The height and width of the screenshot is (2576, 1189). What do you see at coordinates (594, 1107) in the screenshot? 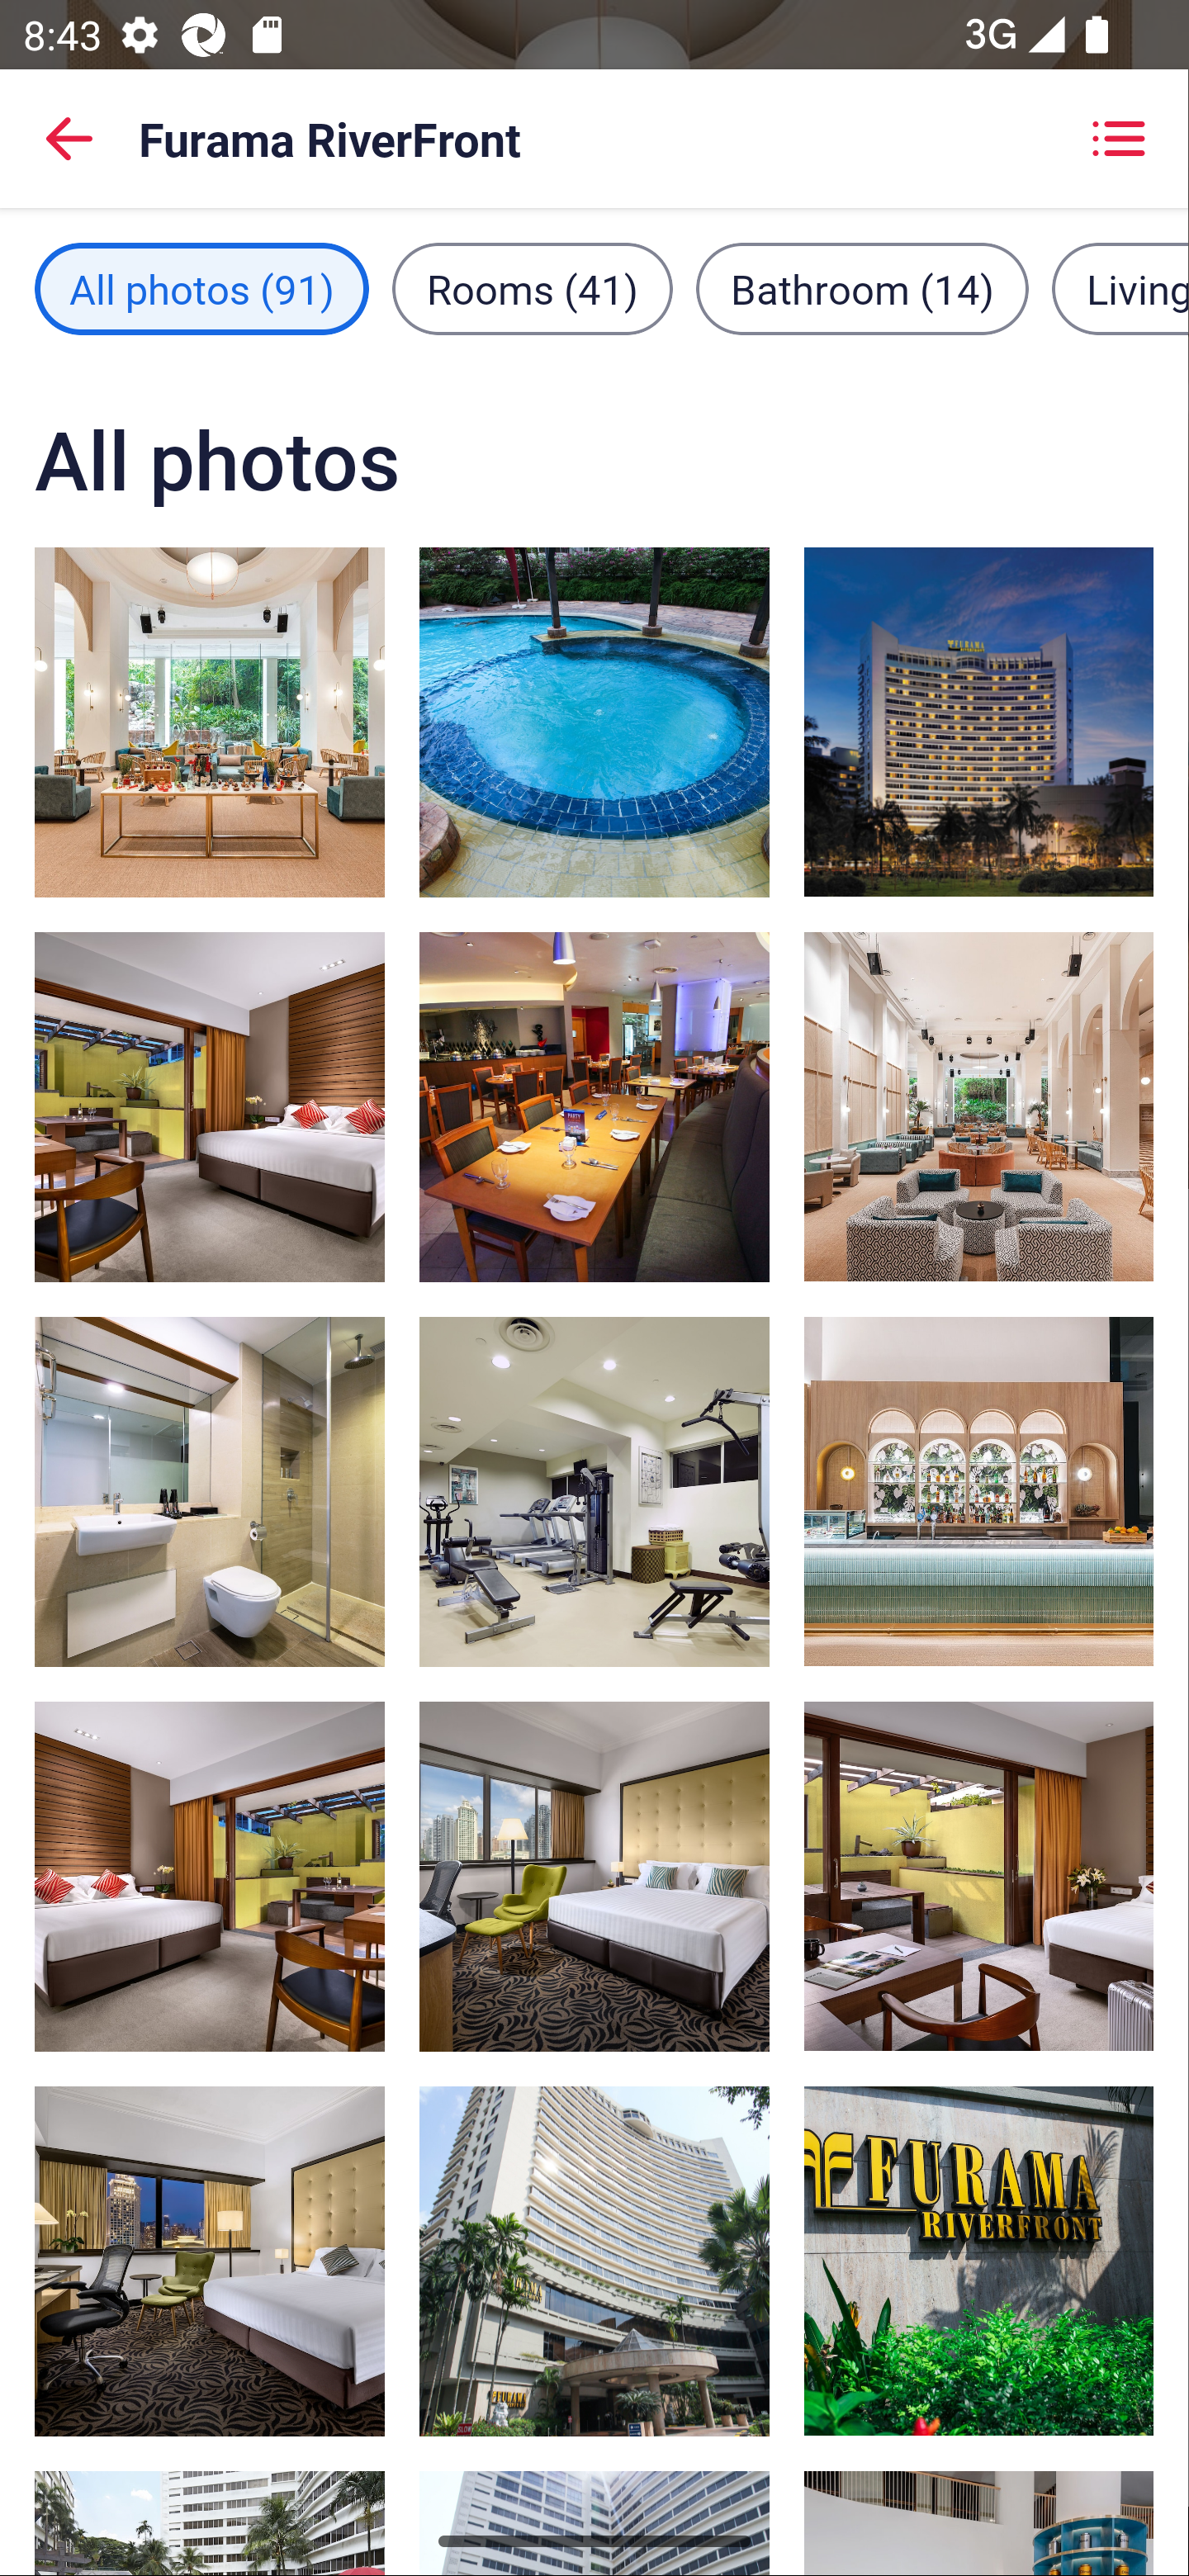
I see `Lunch and dinner served, image` at bounding box center [594, 1107].